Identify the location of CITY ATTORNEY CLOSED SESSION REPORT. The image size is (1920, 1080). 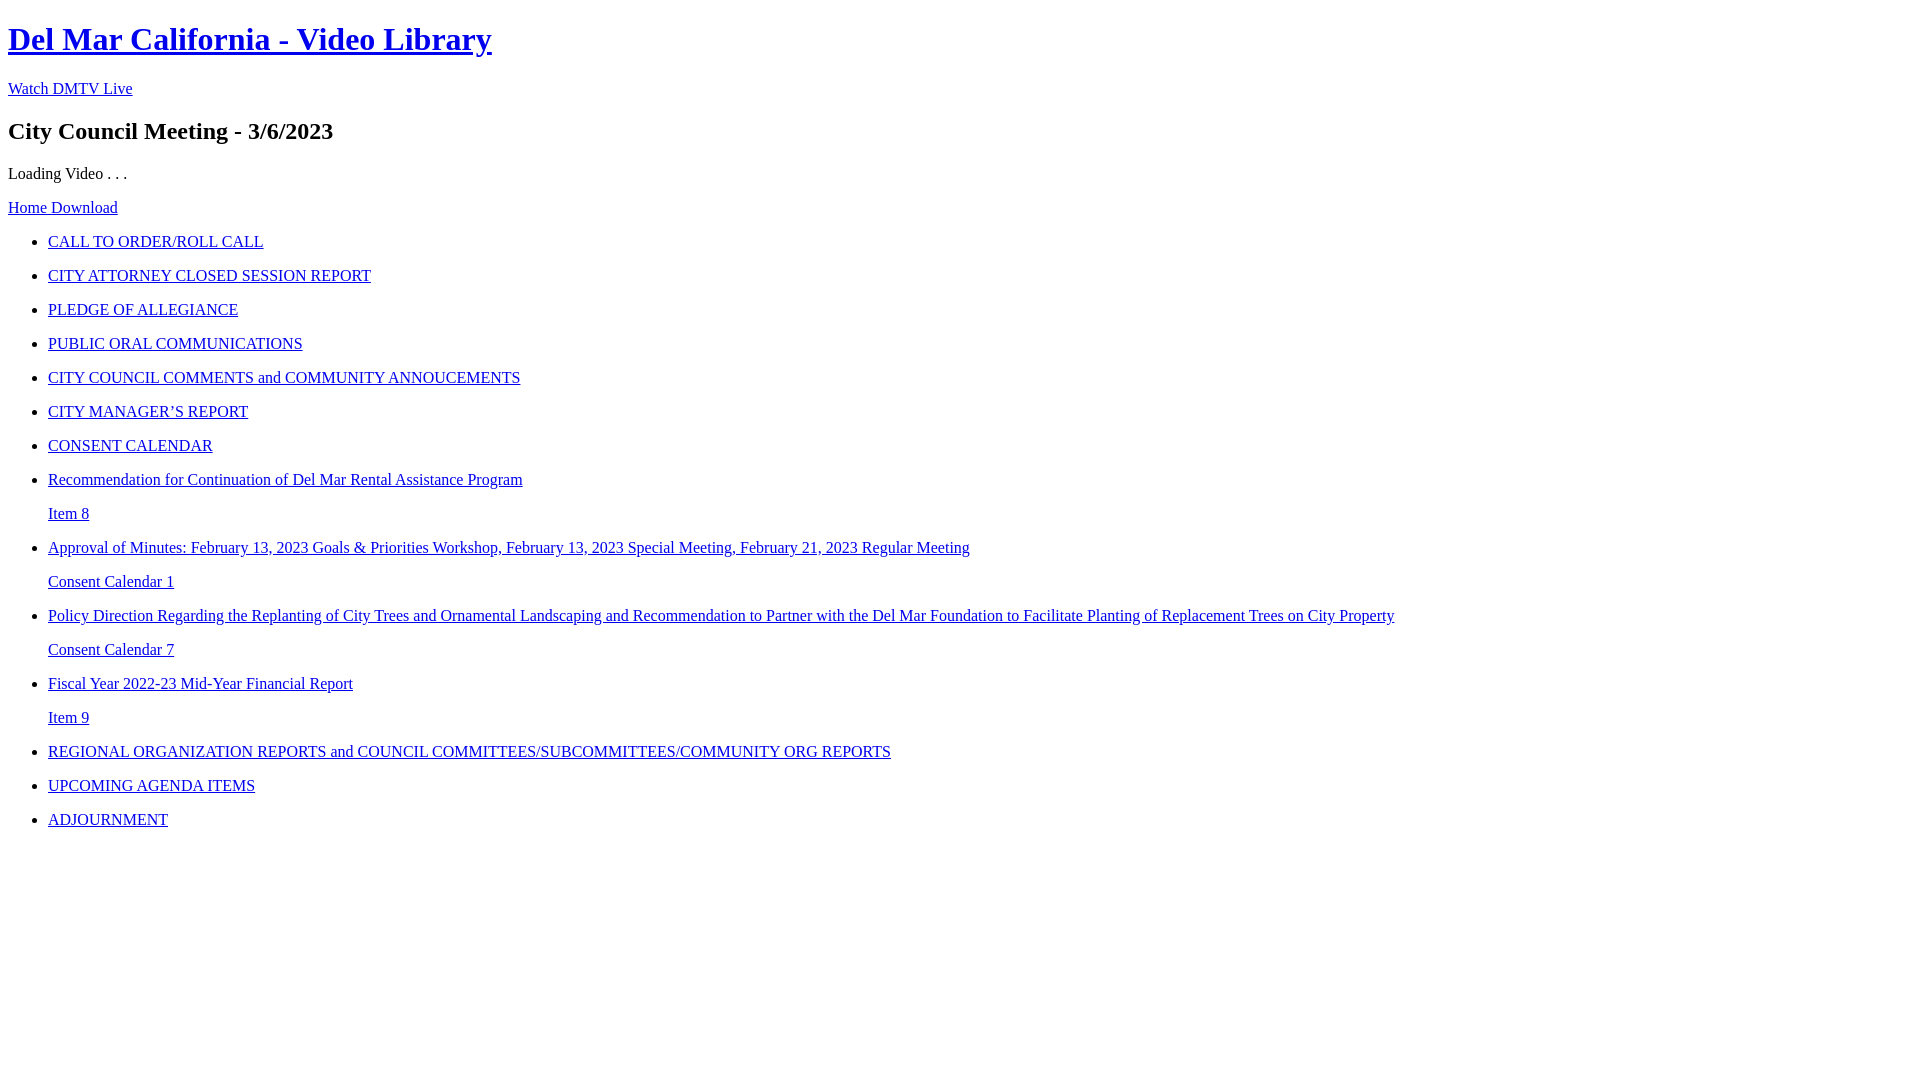
(980, 276).